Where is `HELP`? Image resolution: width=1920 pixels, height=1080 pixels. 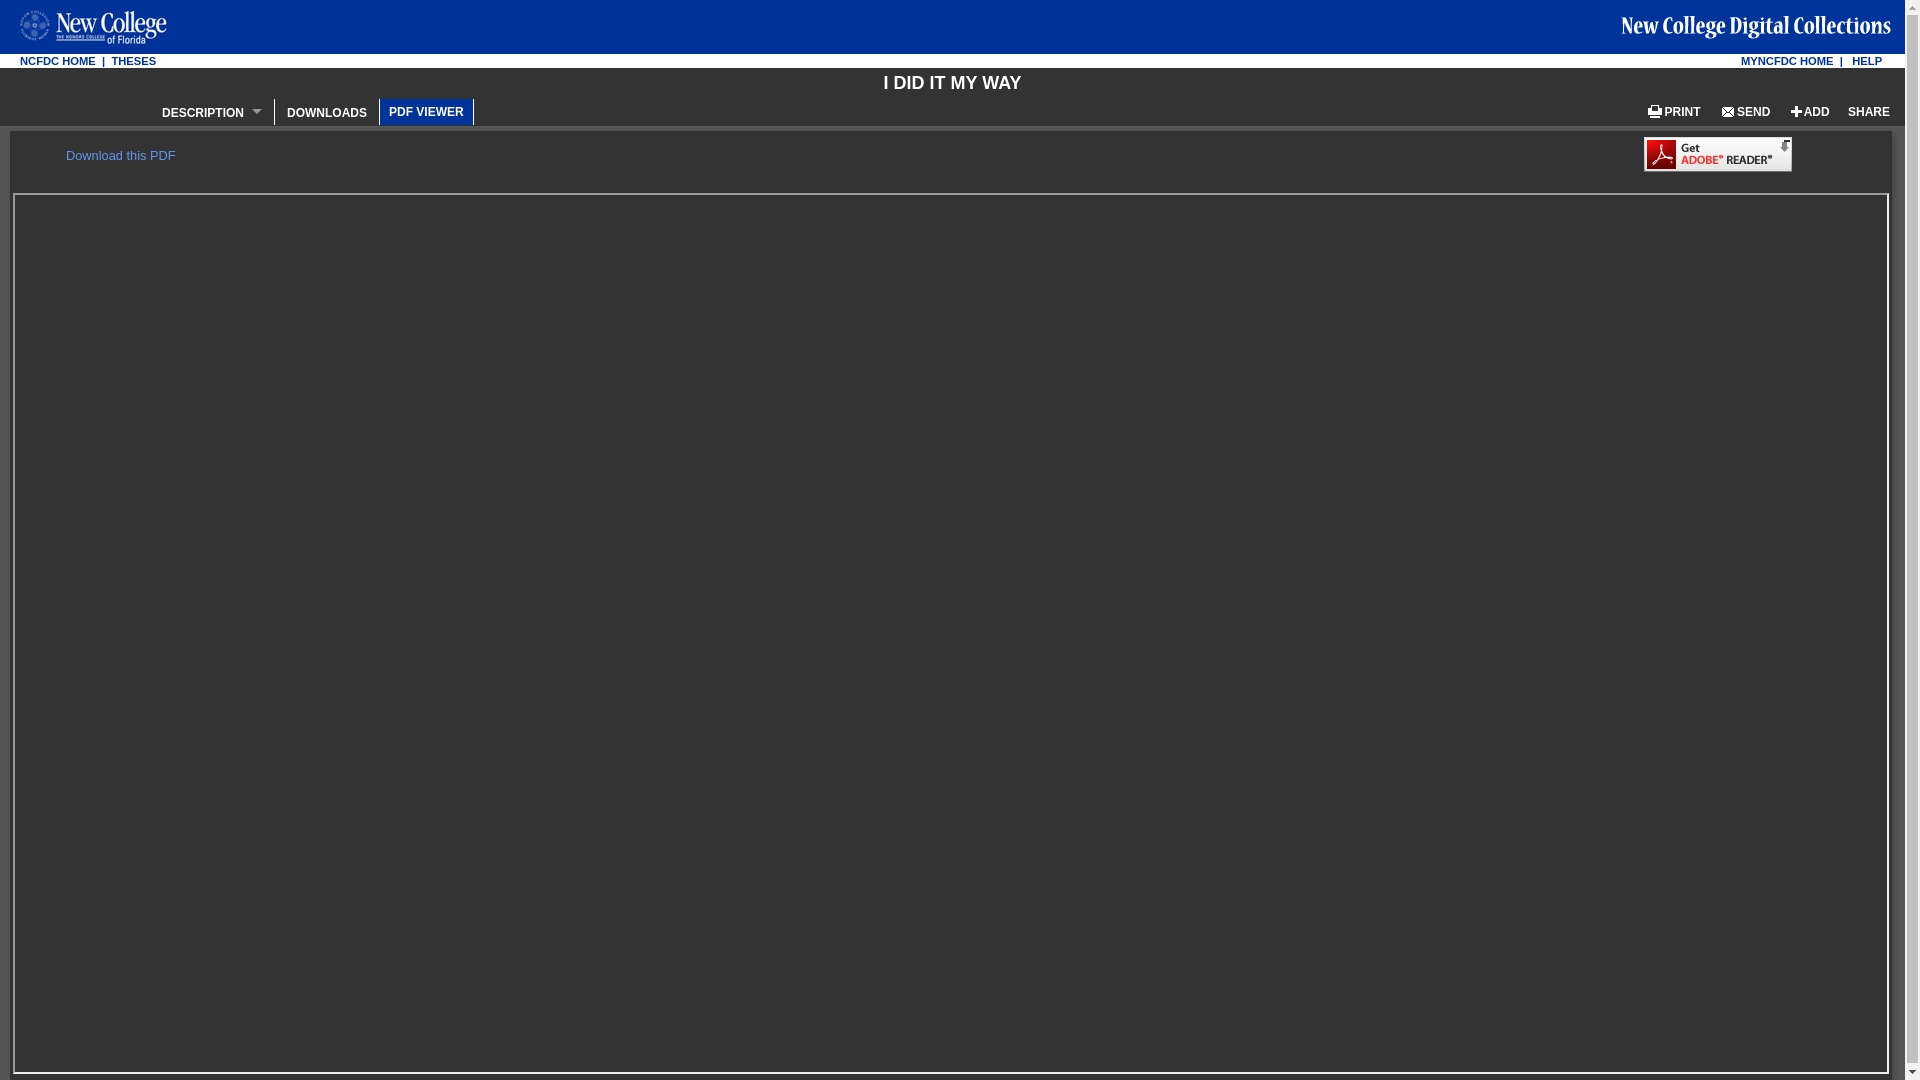 HELP is located at coordinates (1866, 60).